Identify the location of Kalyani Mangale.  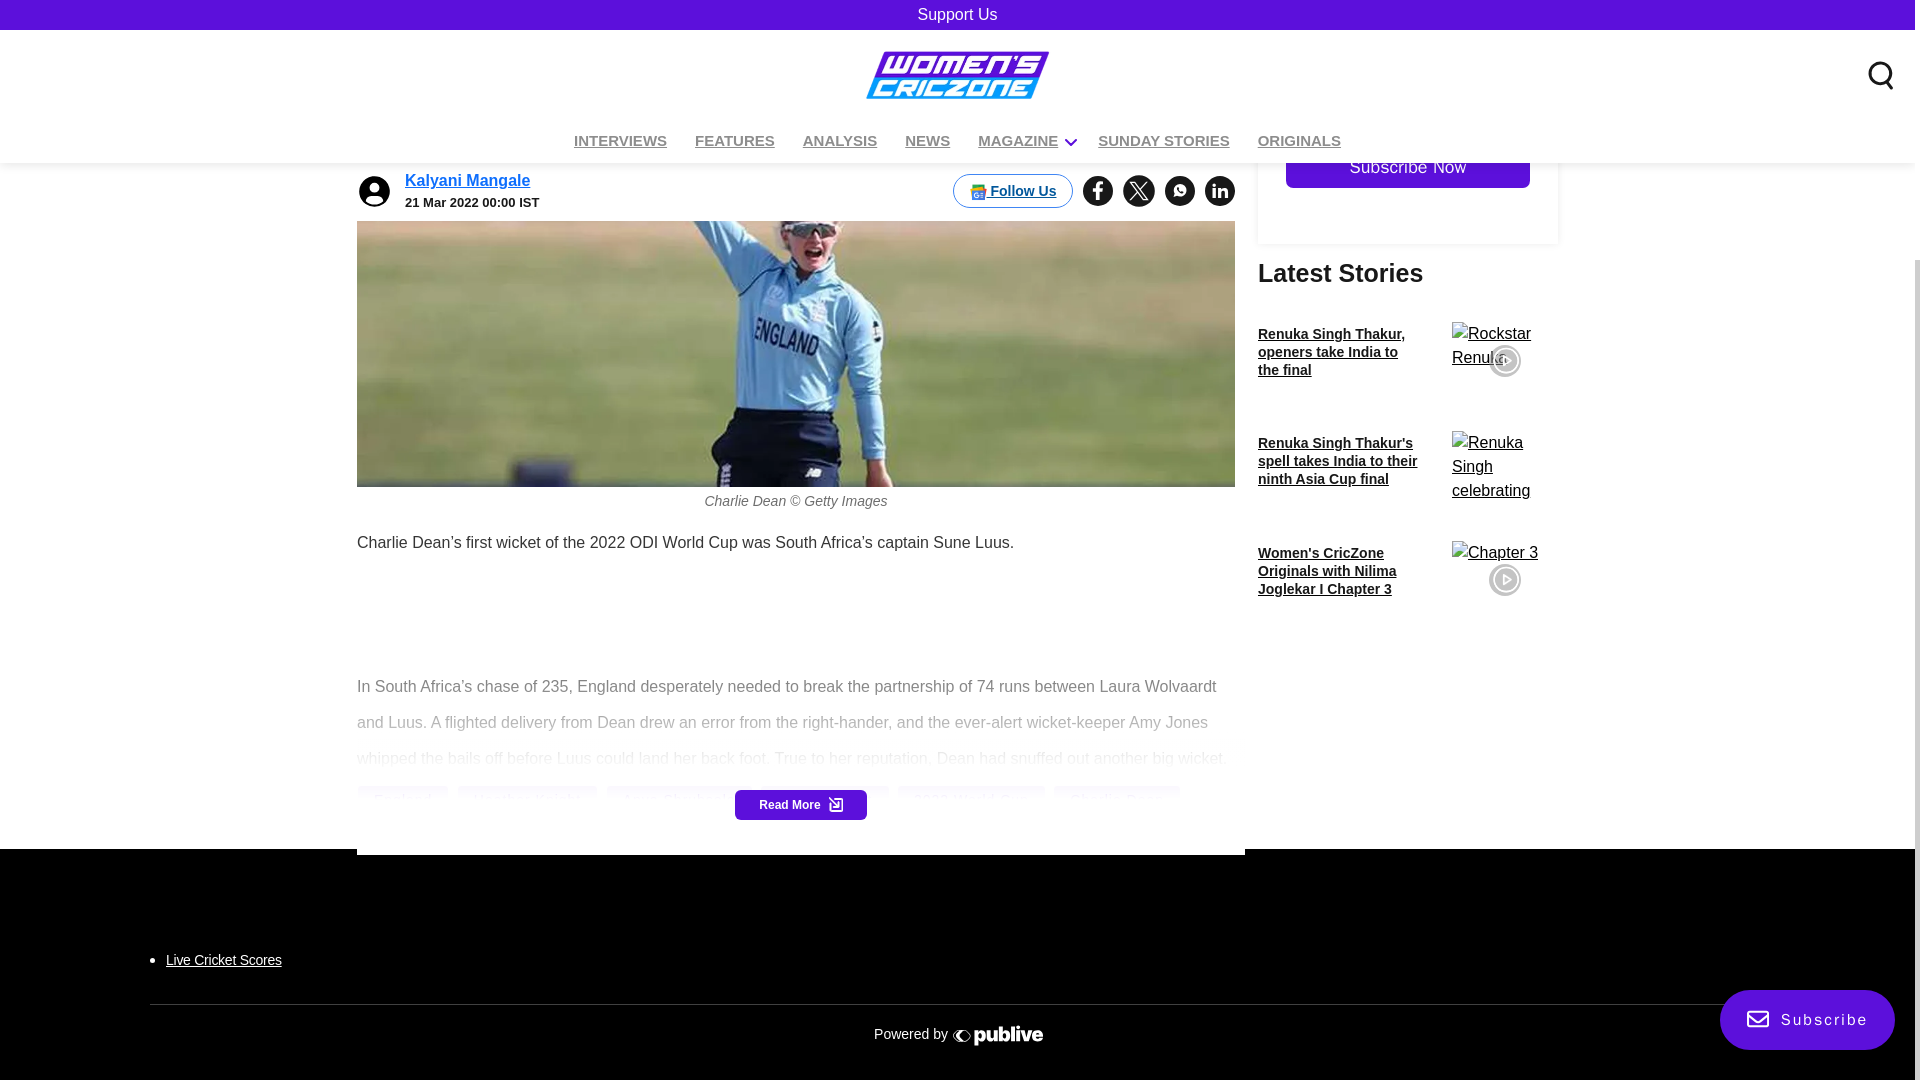
(467, 36).